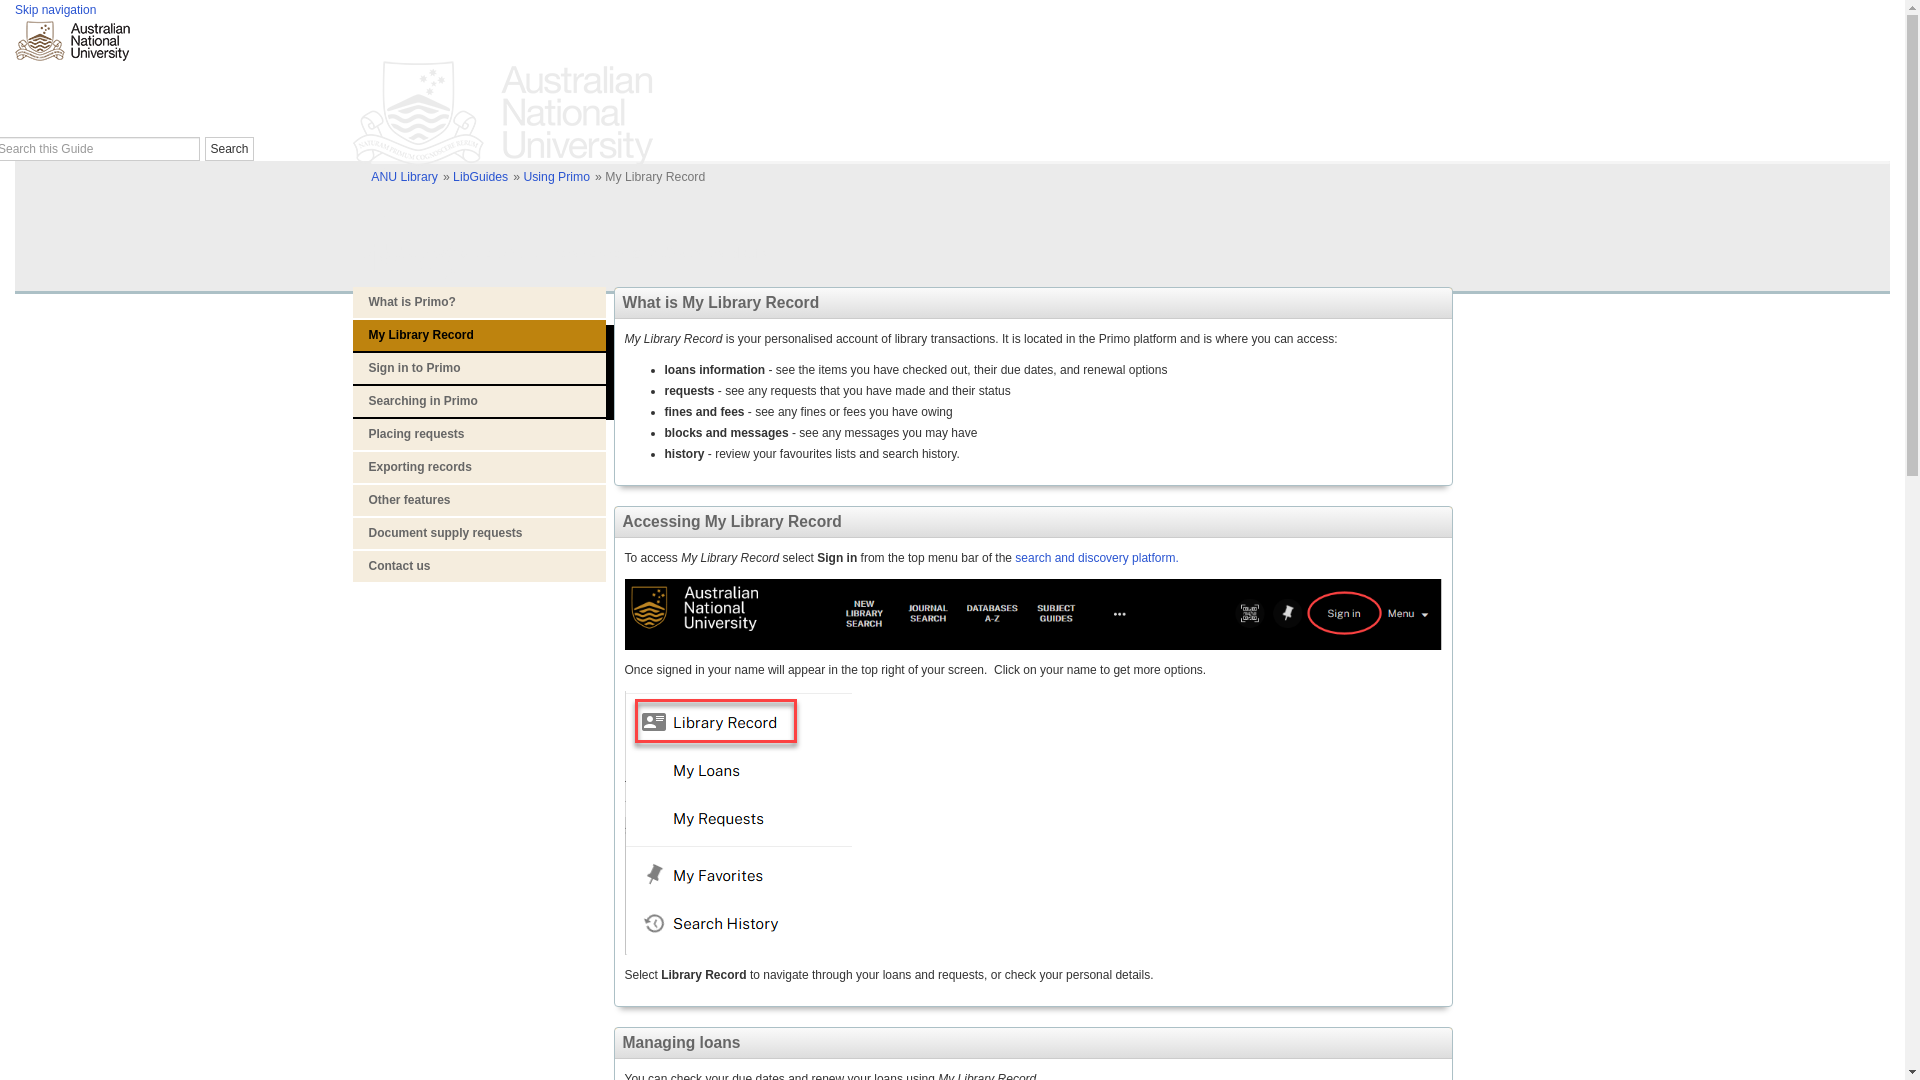  Describe the element at coordinates (56, 10) in the screenshot. I see `Skip navigation` at that location.